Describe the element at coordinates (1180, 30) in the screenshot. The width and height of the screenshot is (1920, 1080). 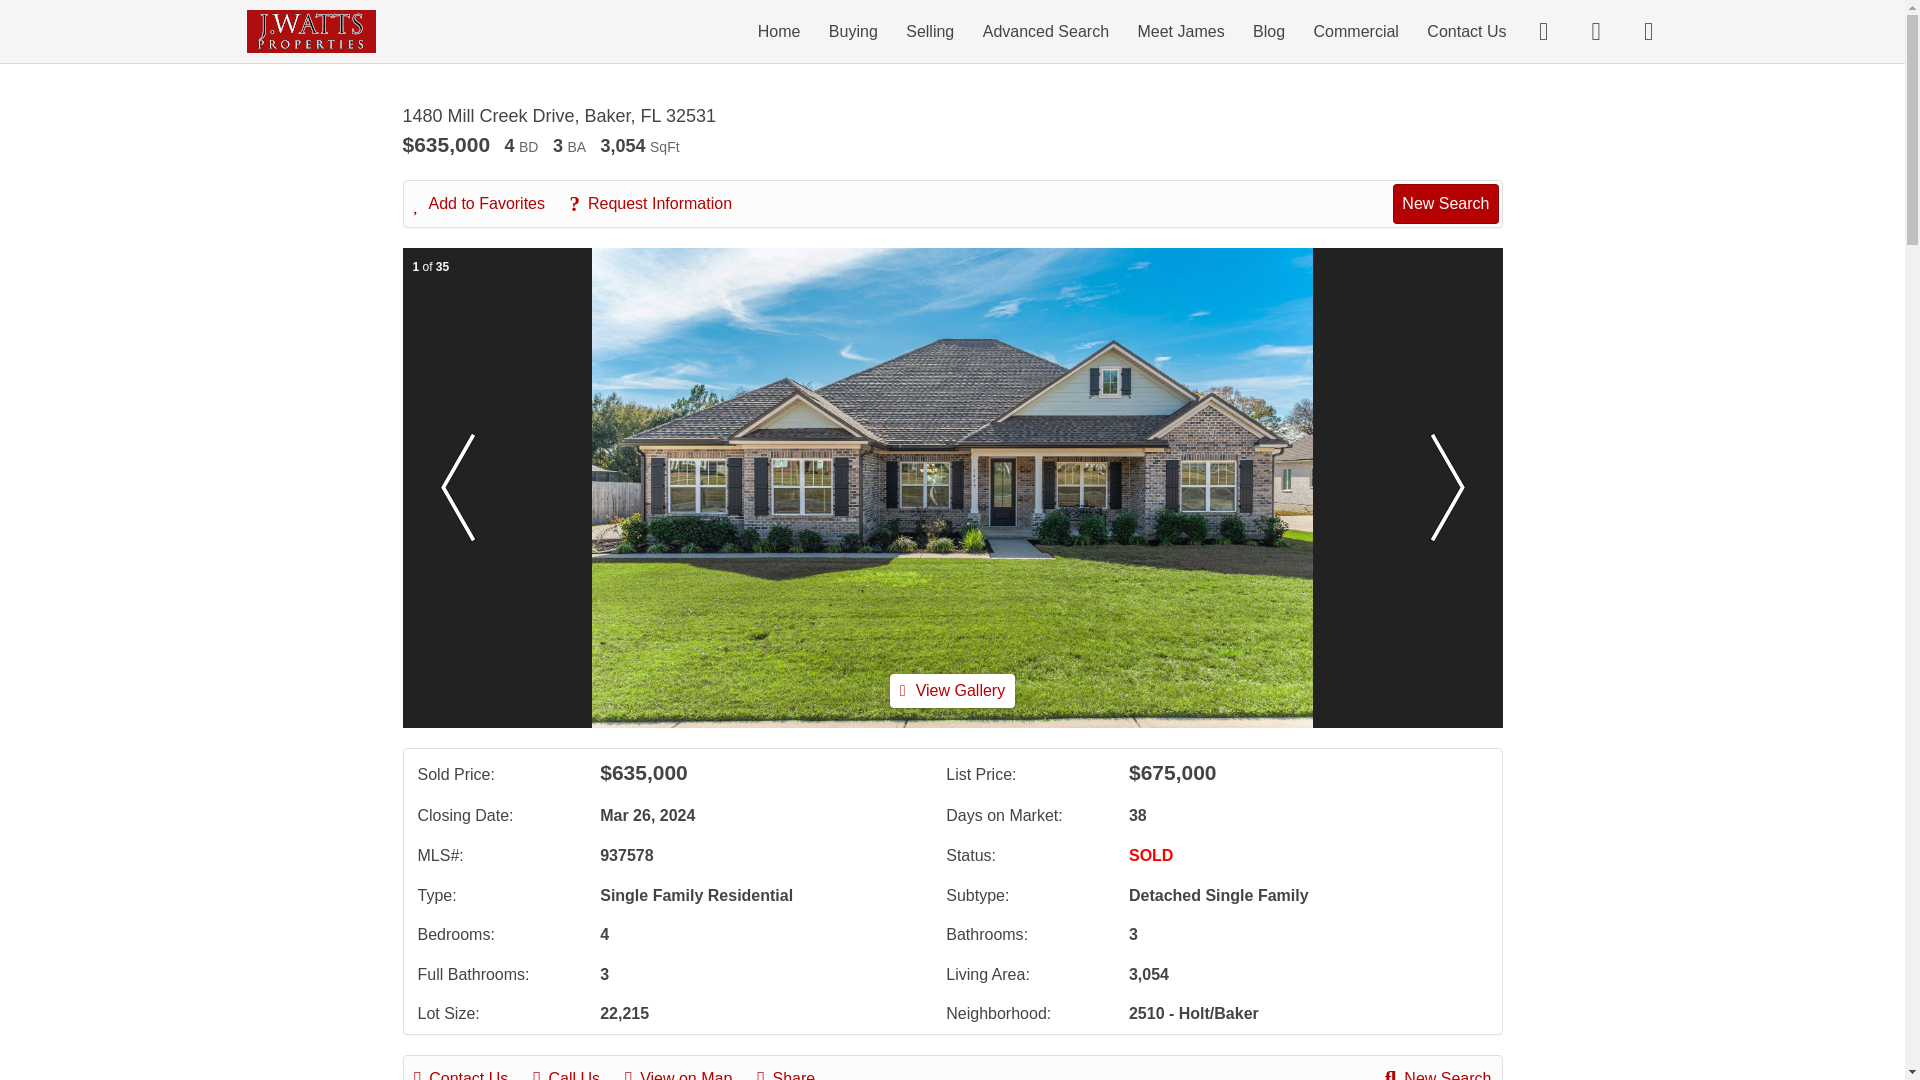
I see `Meet James` at that location.